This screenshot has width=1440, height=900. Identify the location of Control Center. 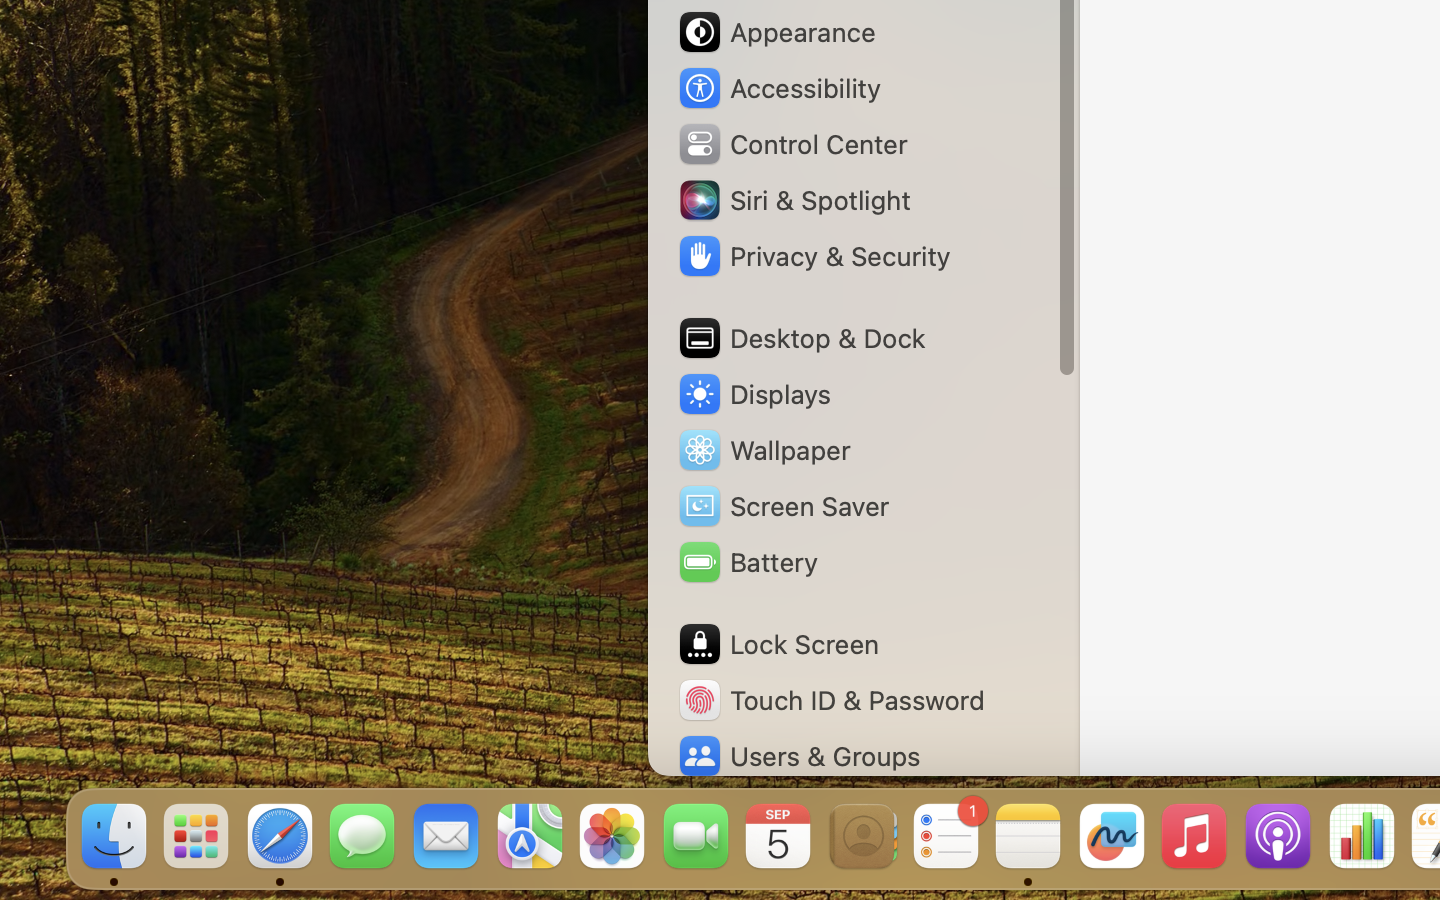
(792, 144).